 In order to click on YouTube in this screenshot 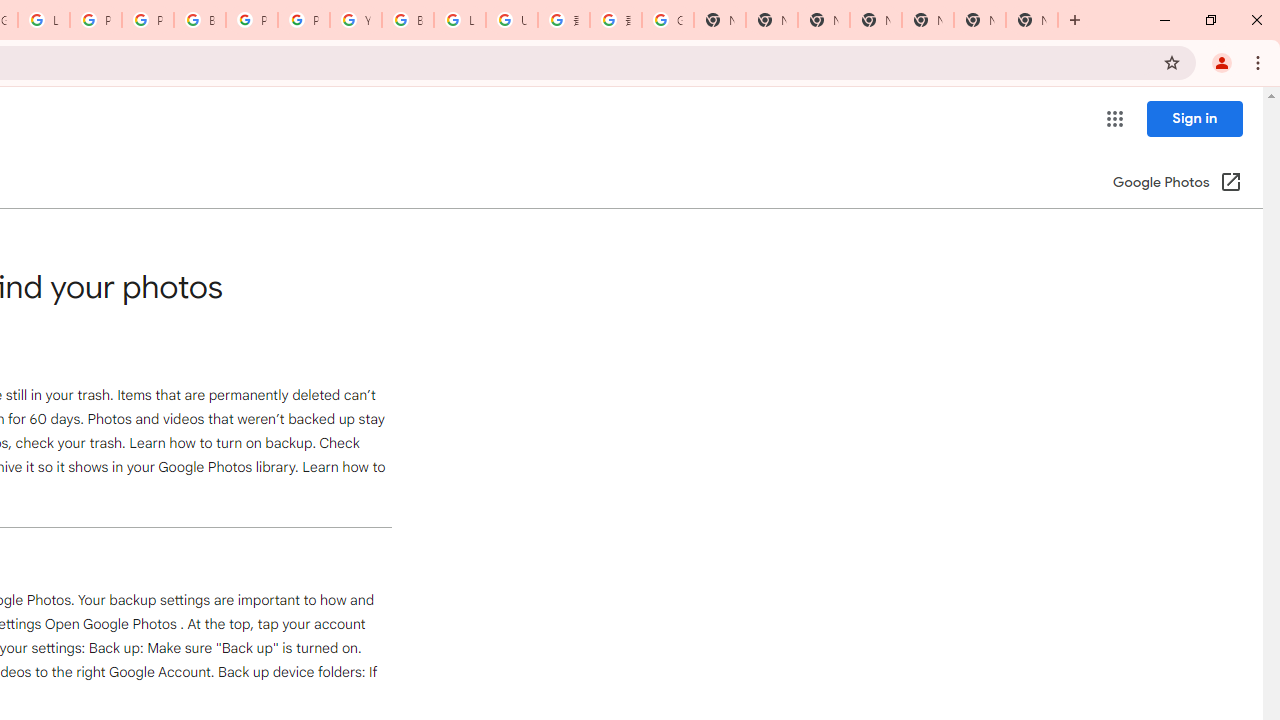, I will do `click(356, 20)`.